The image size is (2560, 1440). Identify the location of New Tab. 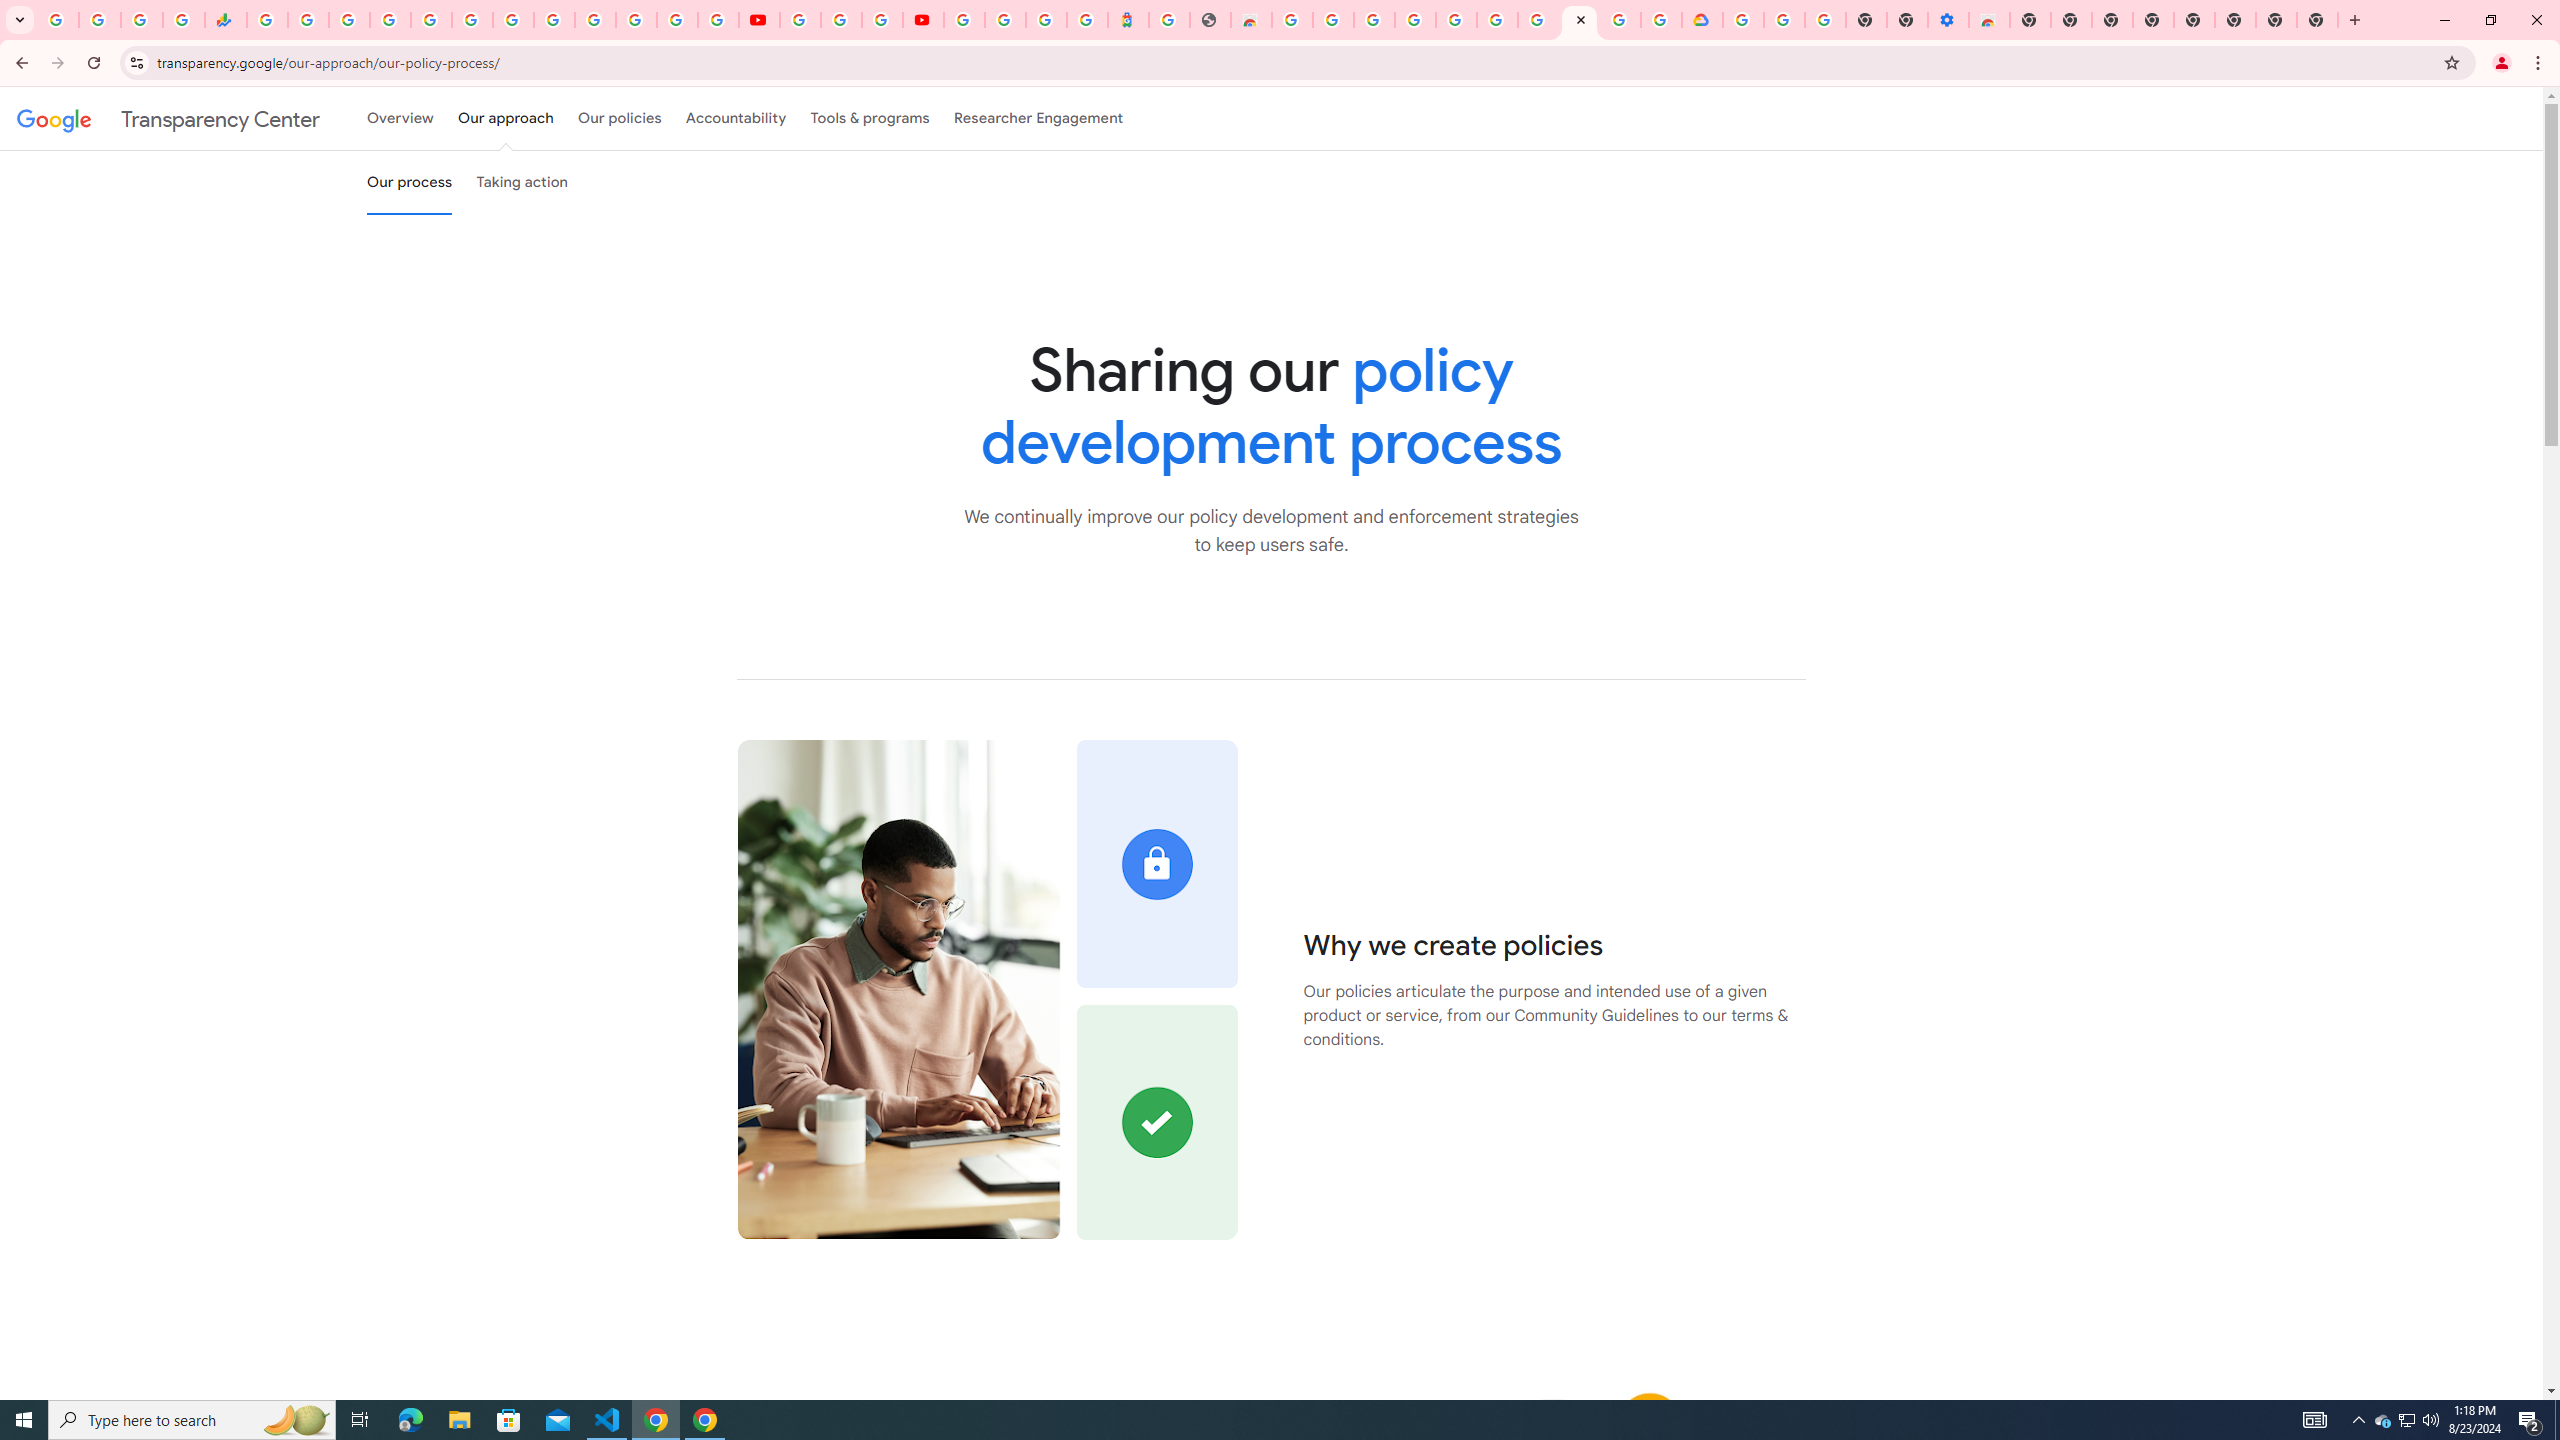
(2030, 20).